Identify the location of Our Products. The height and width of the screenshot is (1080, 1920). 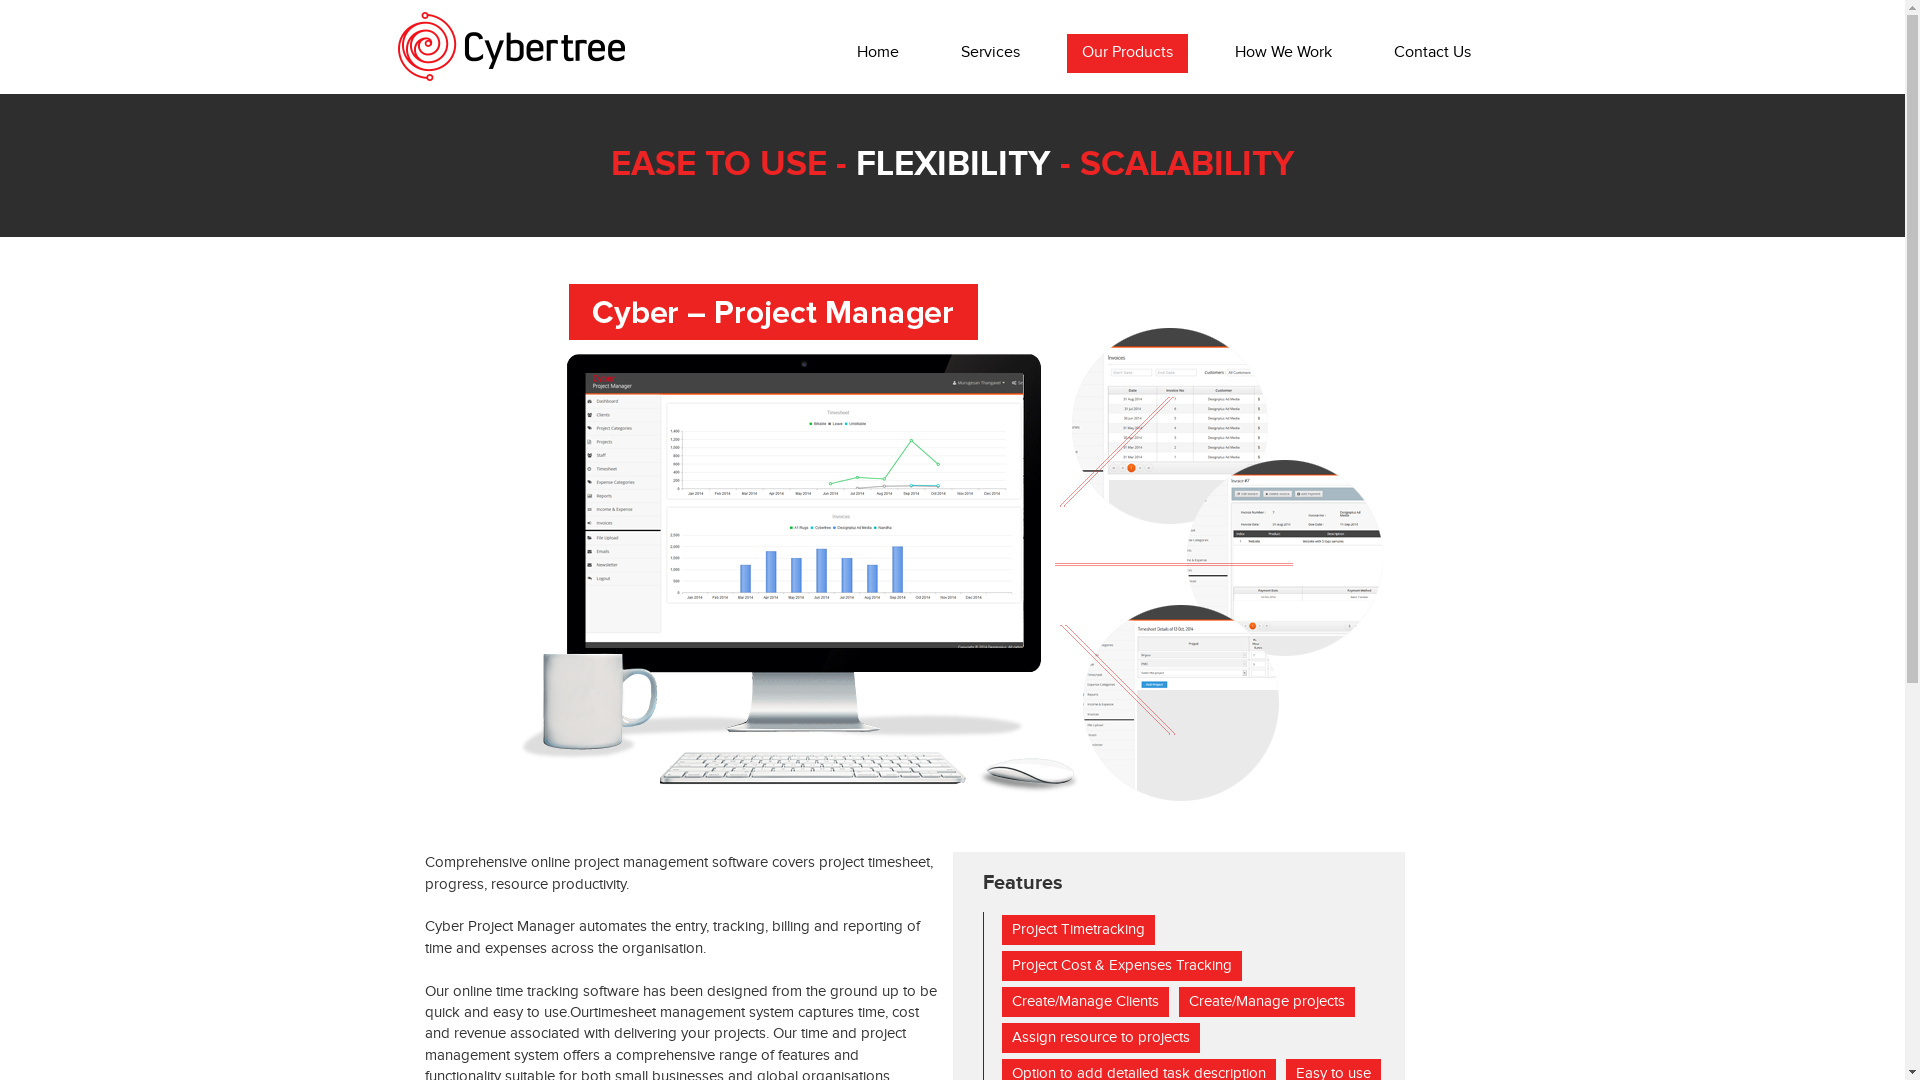
(1128, 54).